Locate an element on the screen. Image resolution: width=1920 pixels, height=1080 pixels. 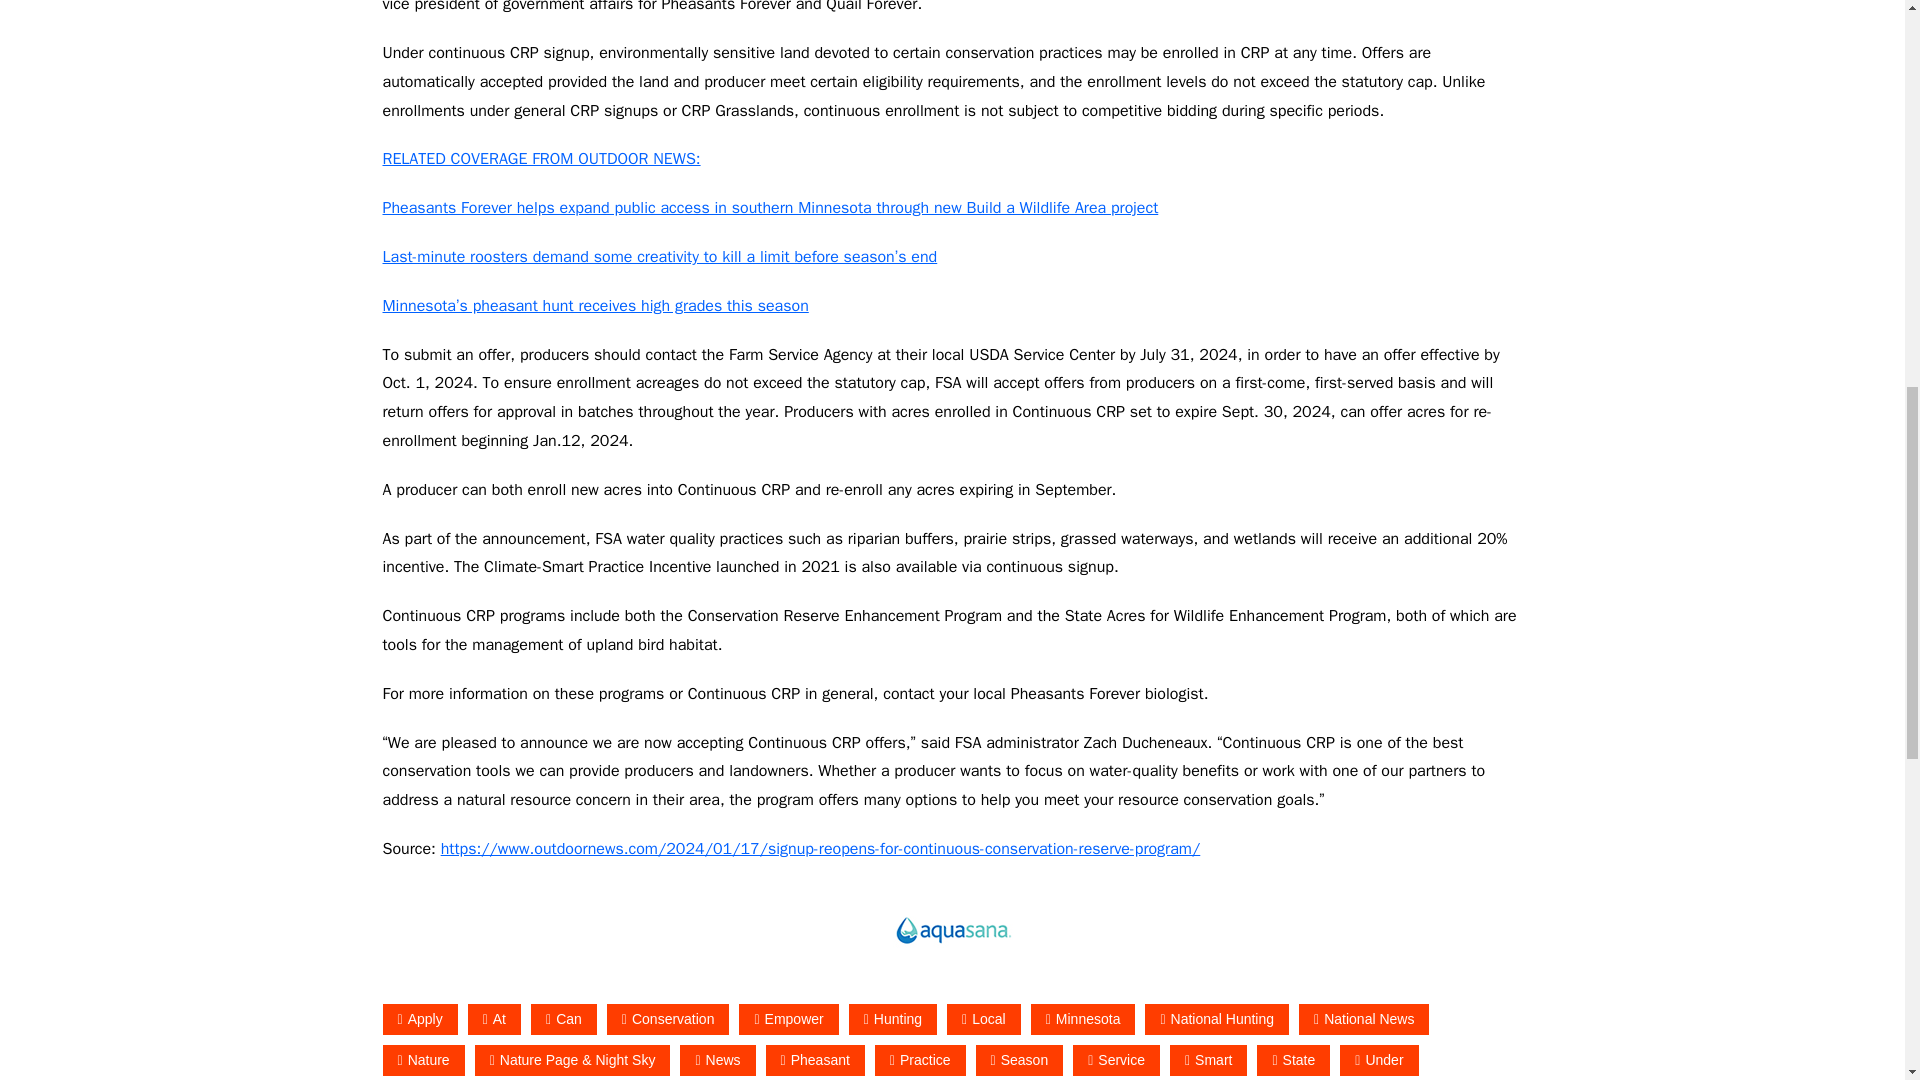
Nature is located at coordinates (423, 1060).